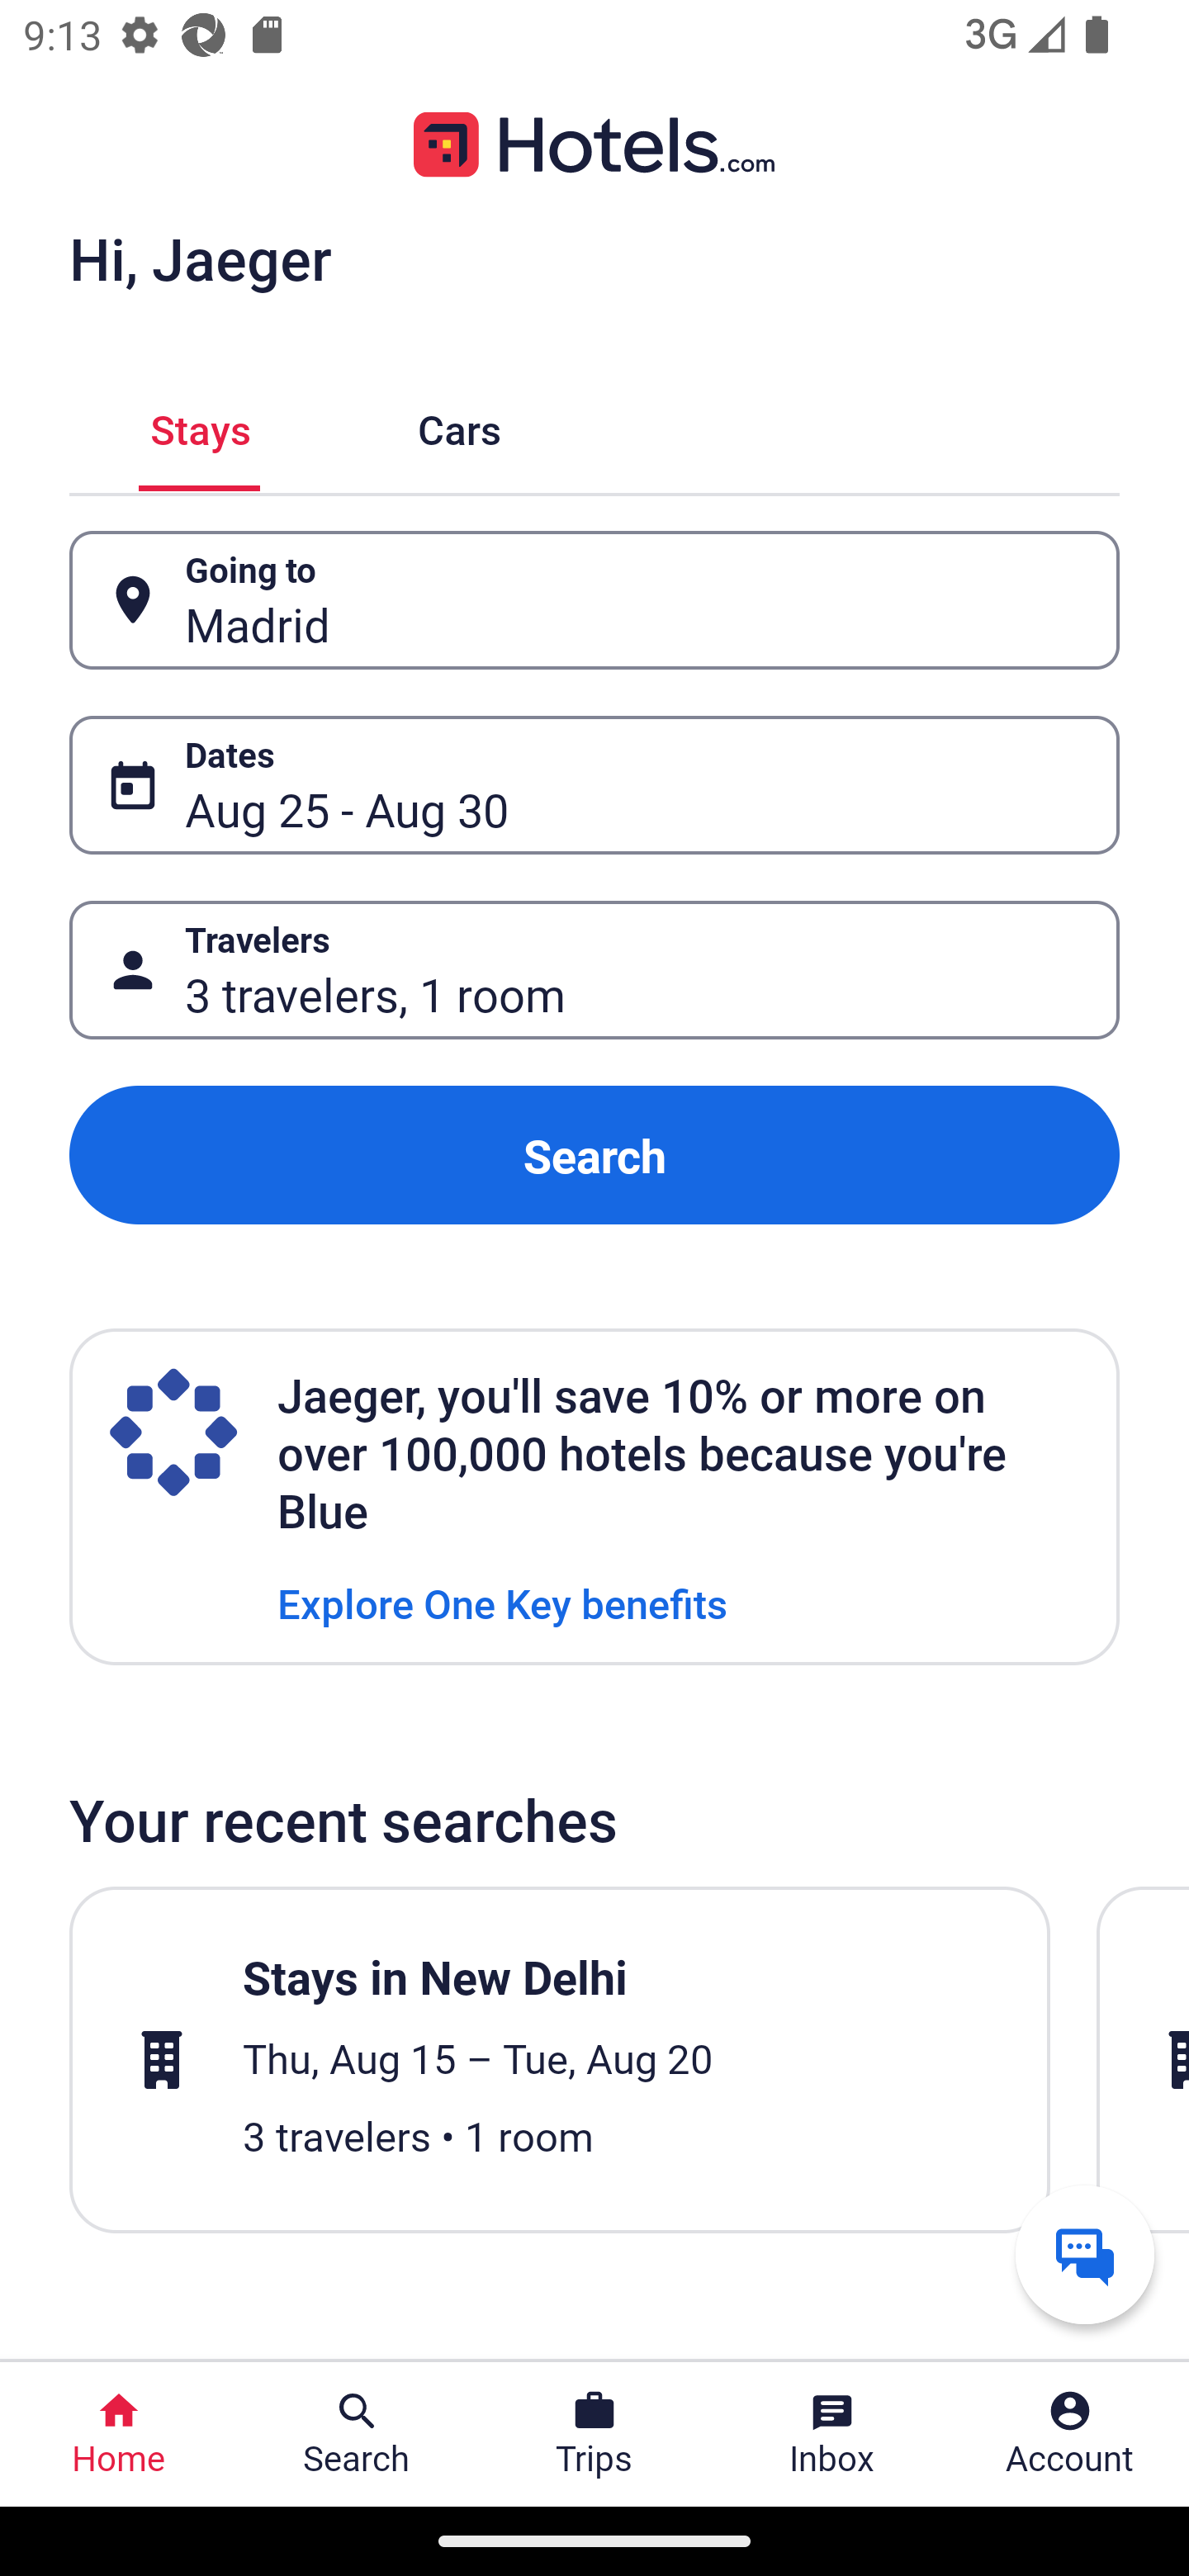  What do you see at coordinates (594, 1154) in the screenshot?
I see `Search` at bounding box center [594, 1154].